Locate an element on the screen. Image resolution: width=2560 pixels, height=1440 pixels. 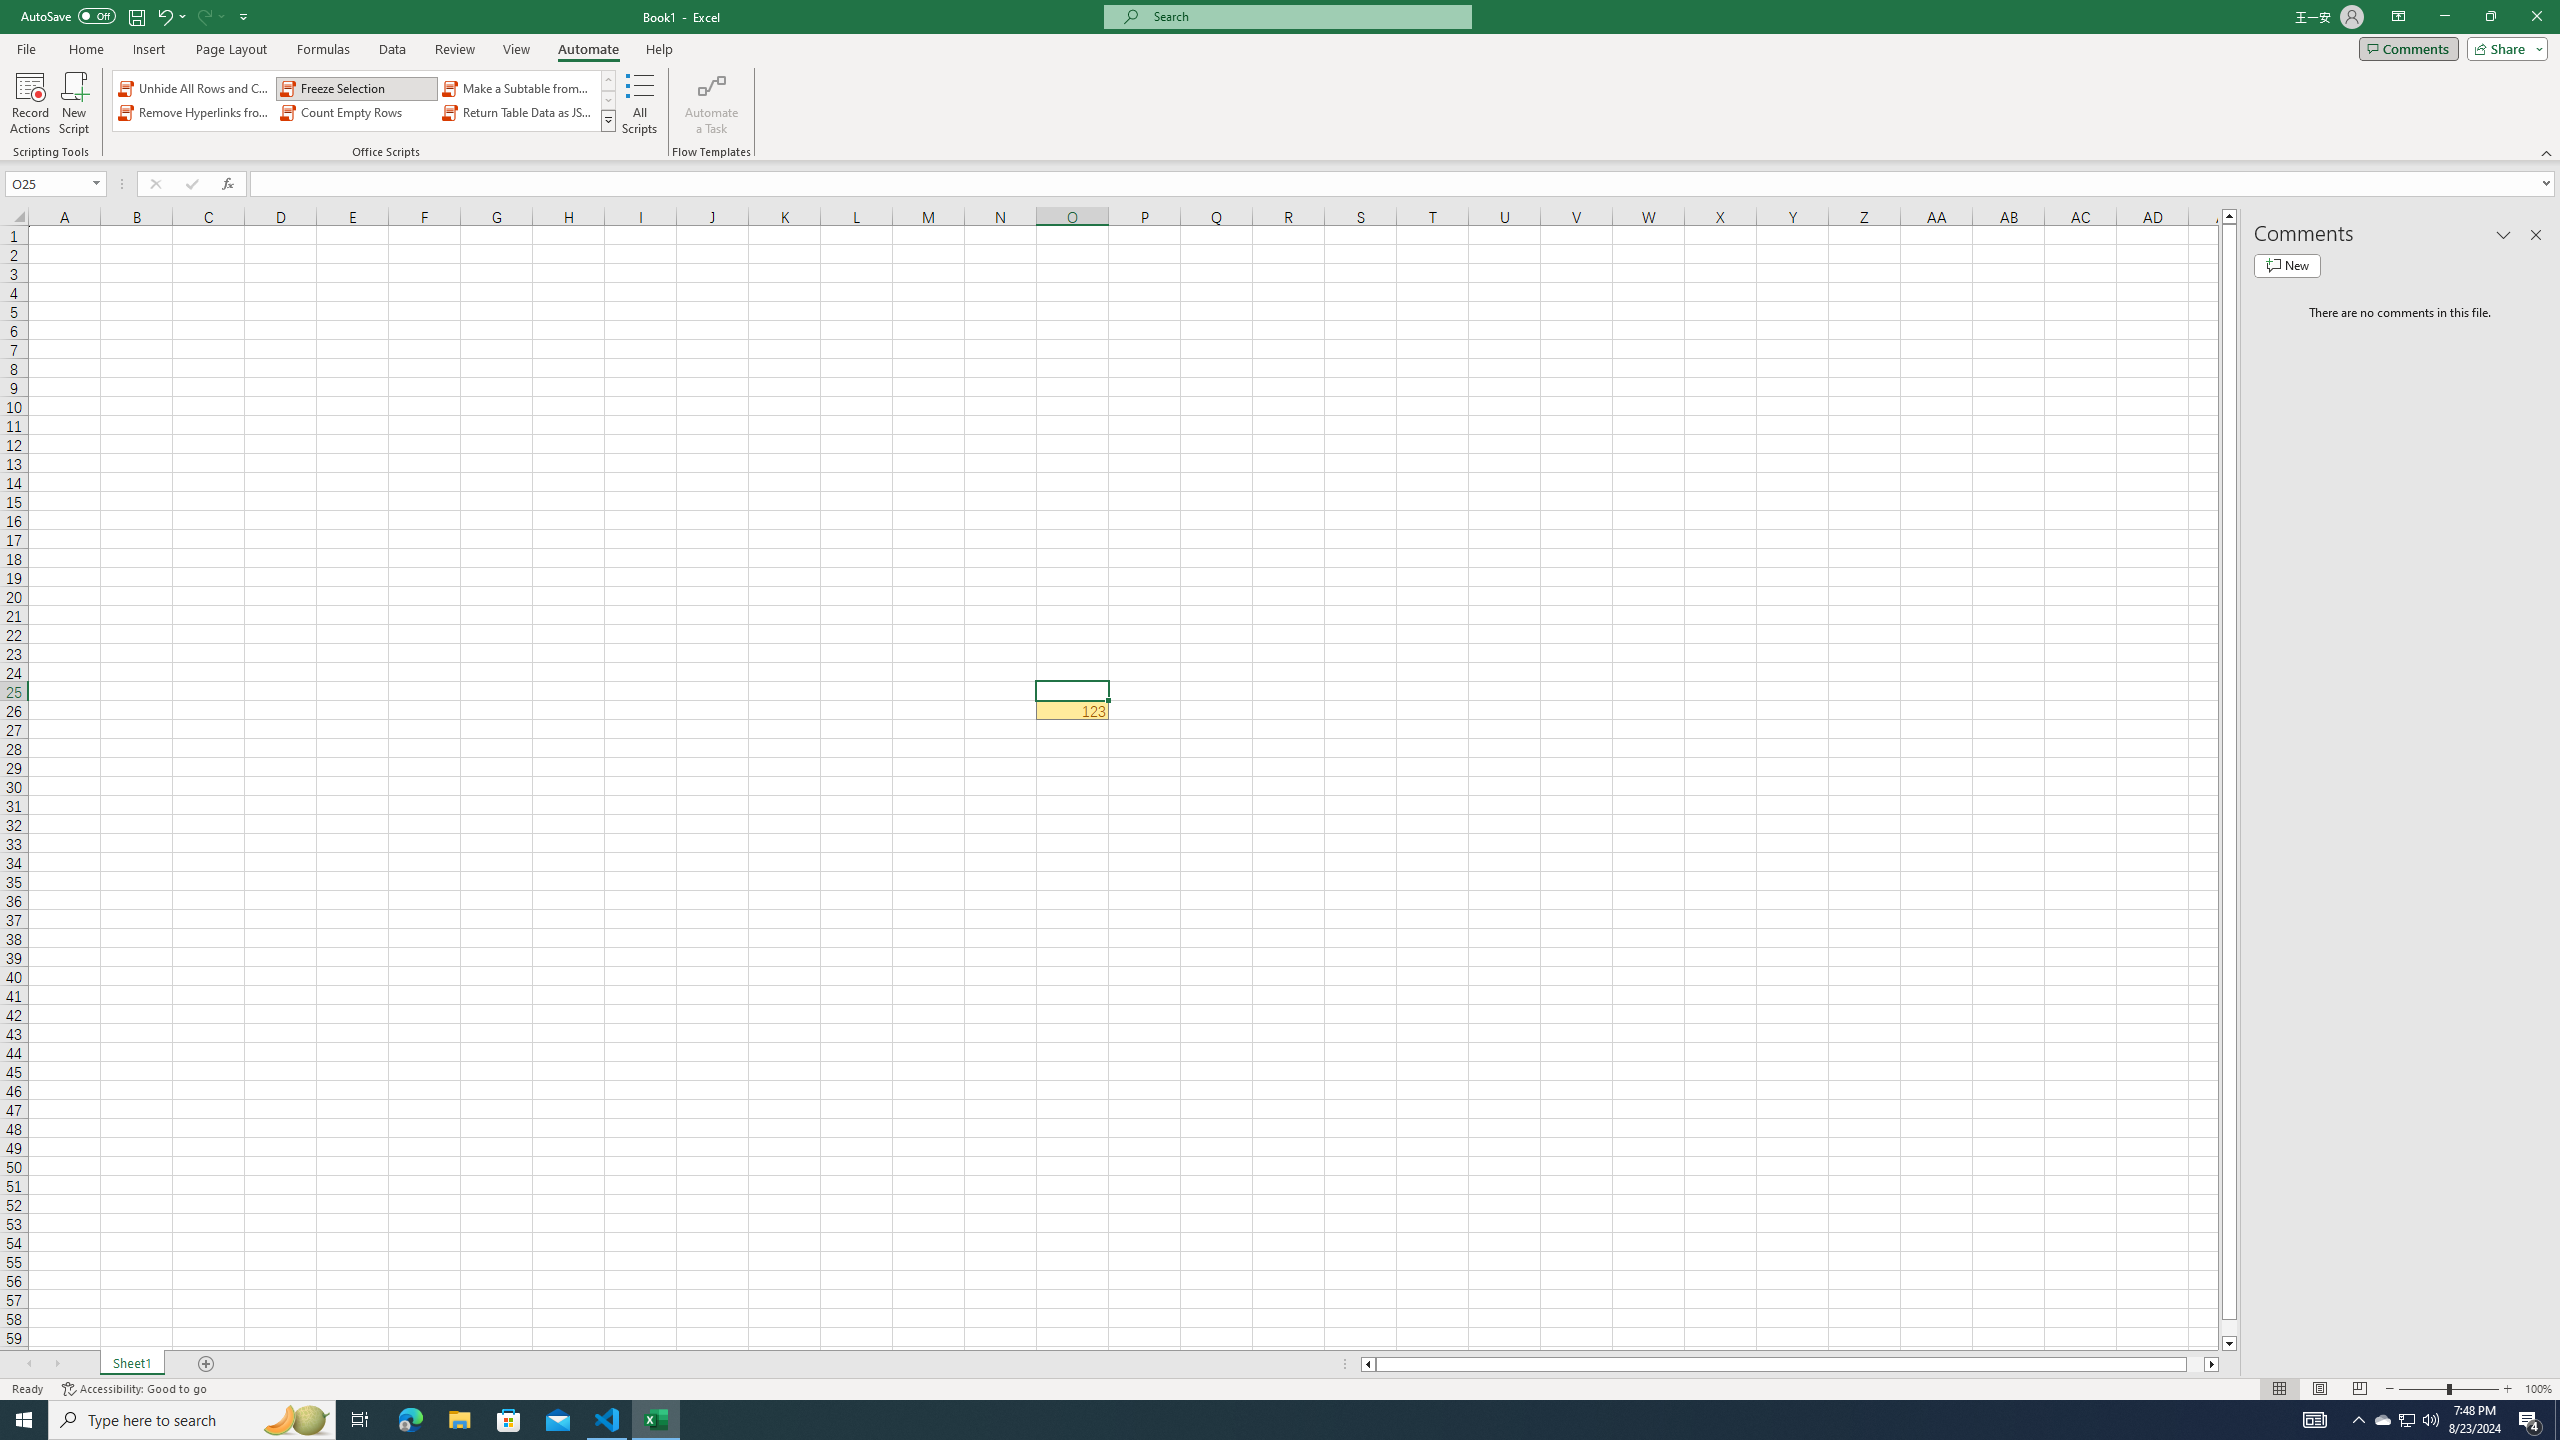
Minimize is located at coordinates (2444, 17).